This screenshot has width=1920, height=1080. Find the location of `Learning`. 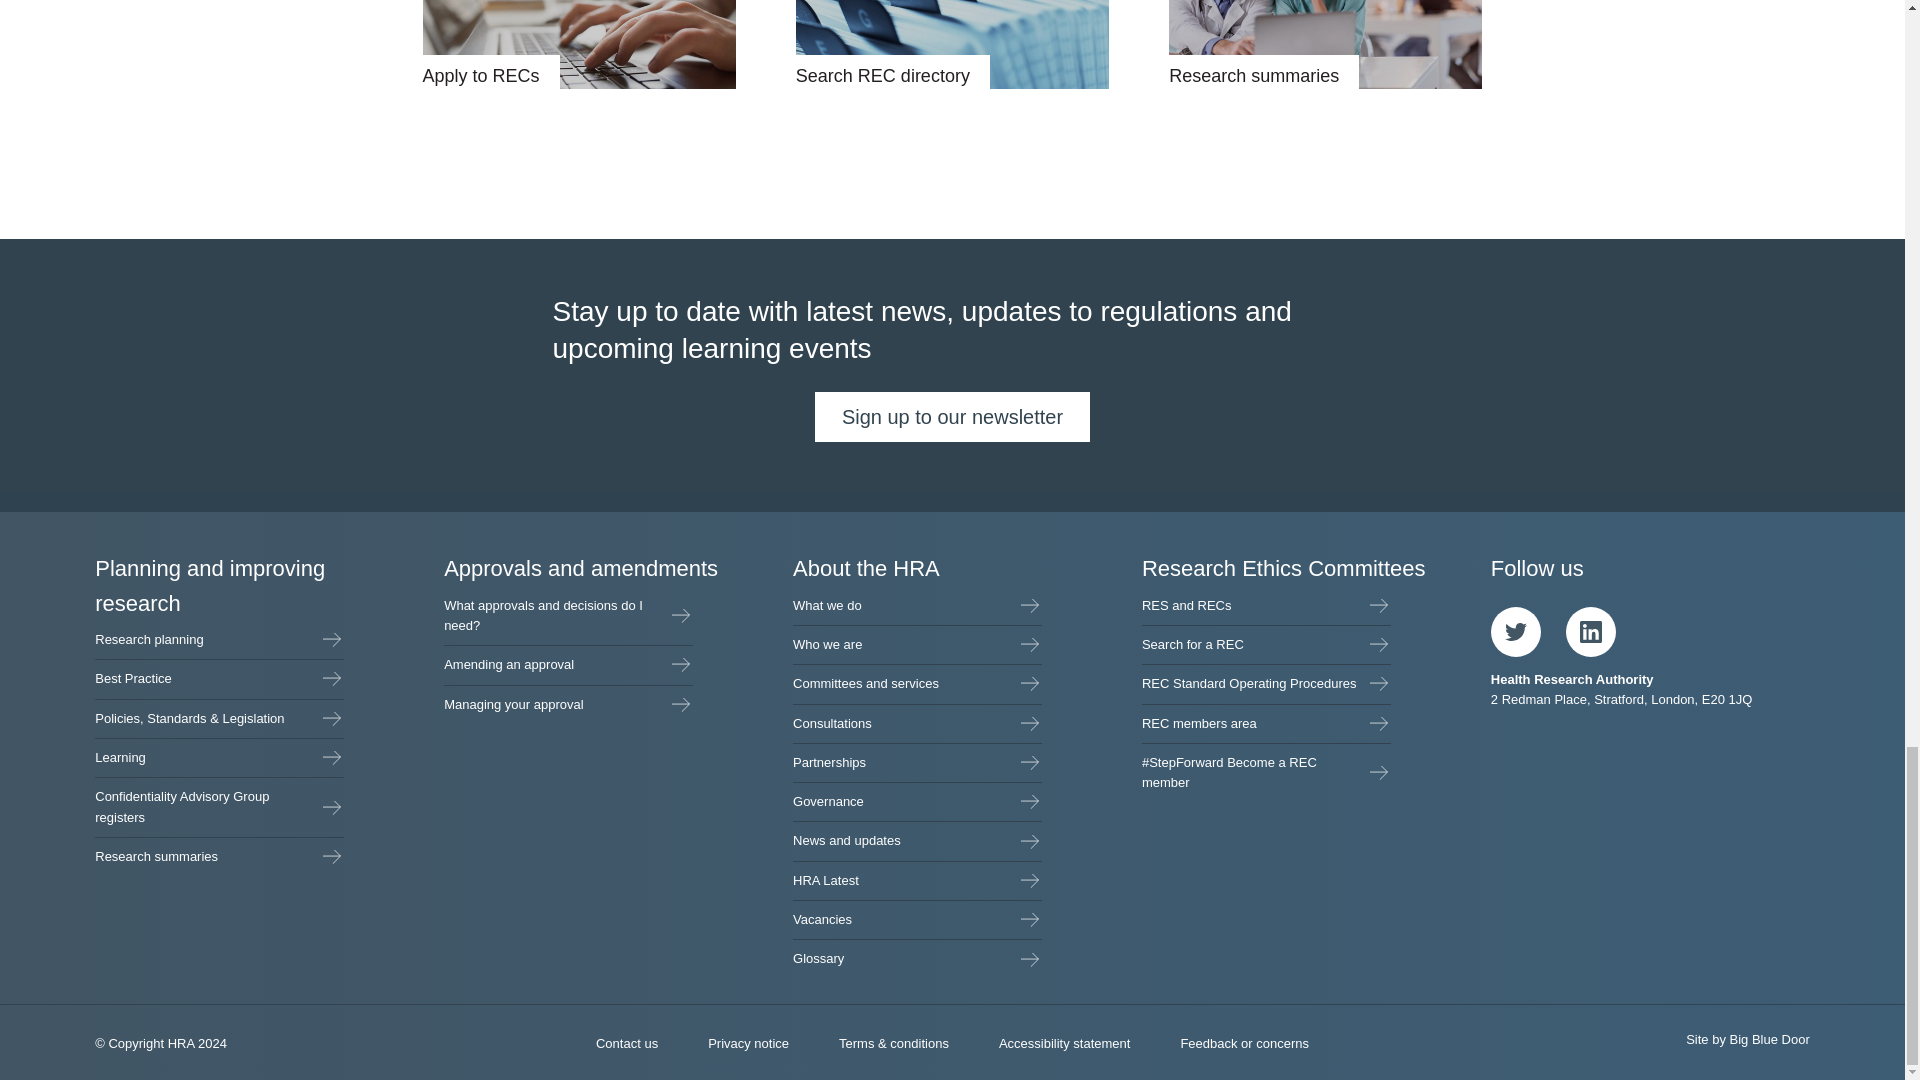

Learning is located at coordinates (218, 757).